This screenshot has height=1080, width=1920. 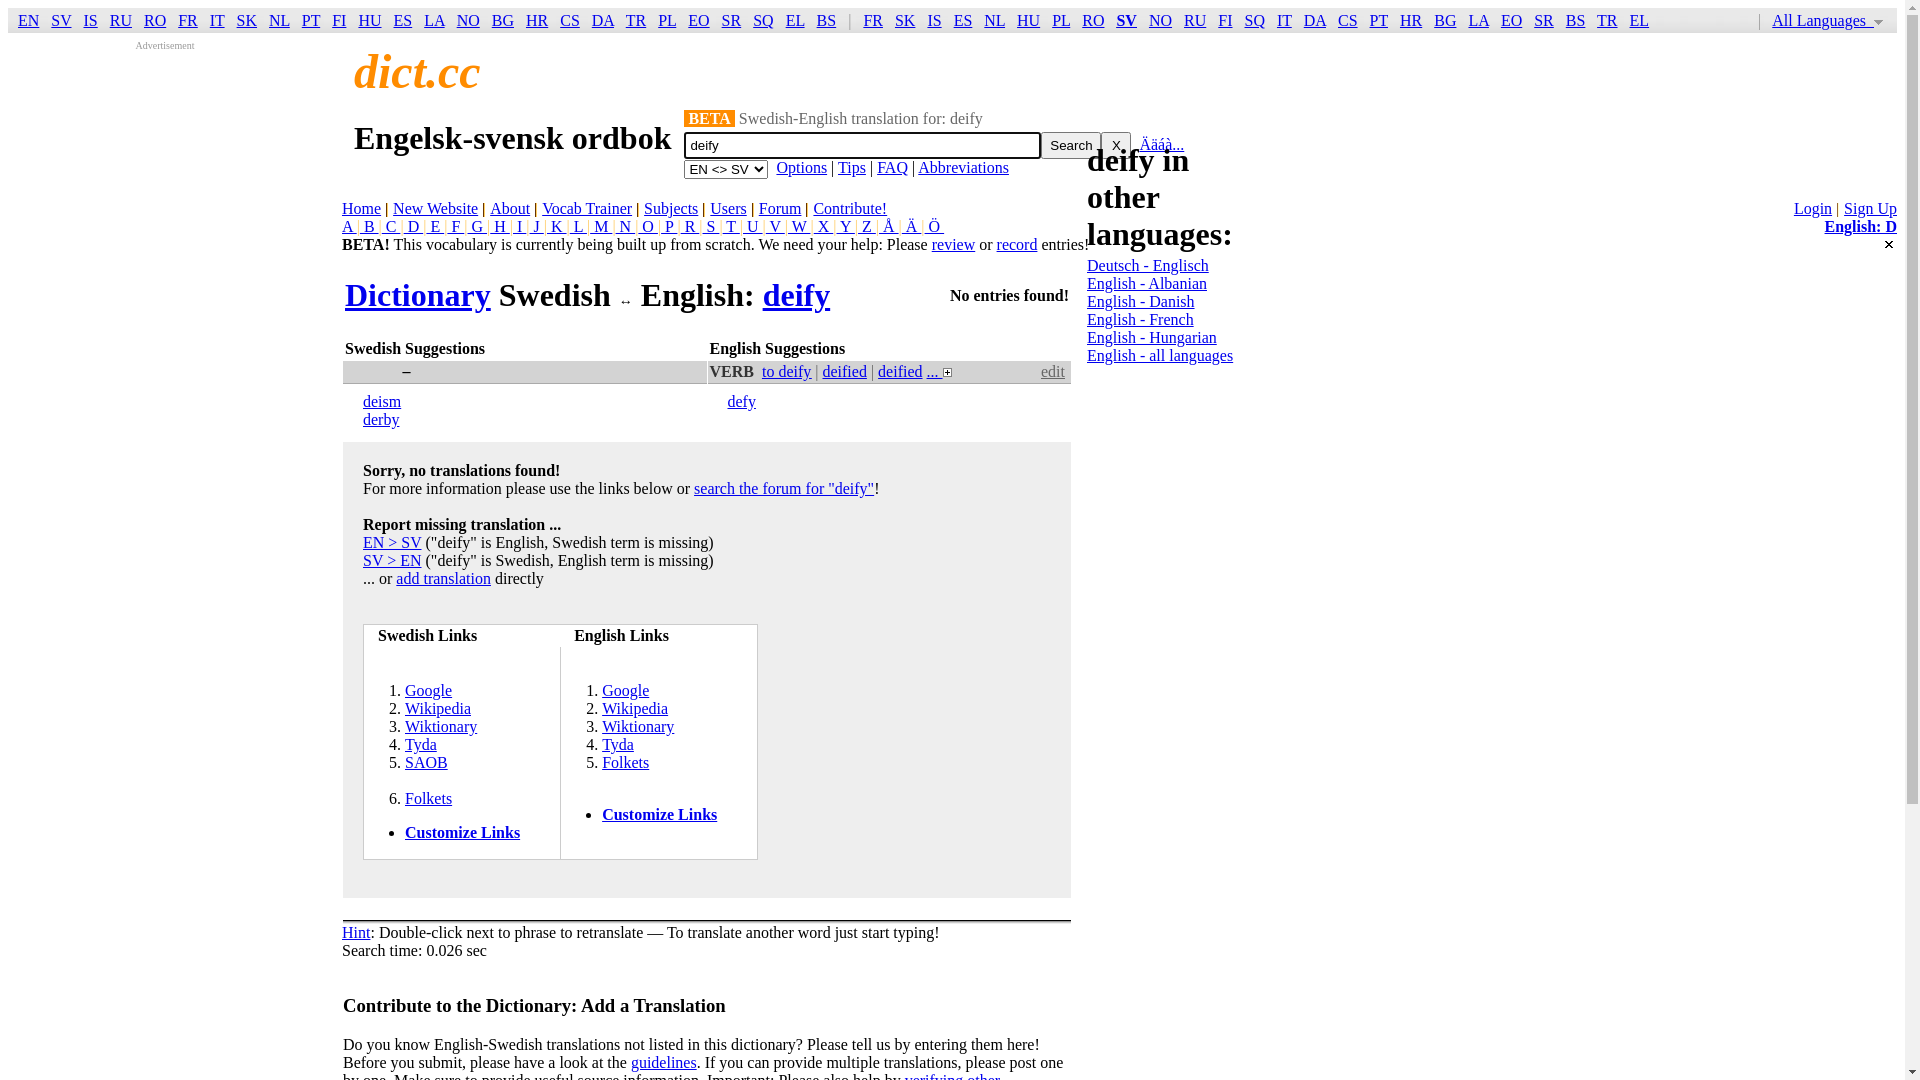 I want to click on SV, so click(x=1126, y=20).